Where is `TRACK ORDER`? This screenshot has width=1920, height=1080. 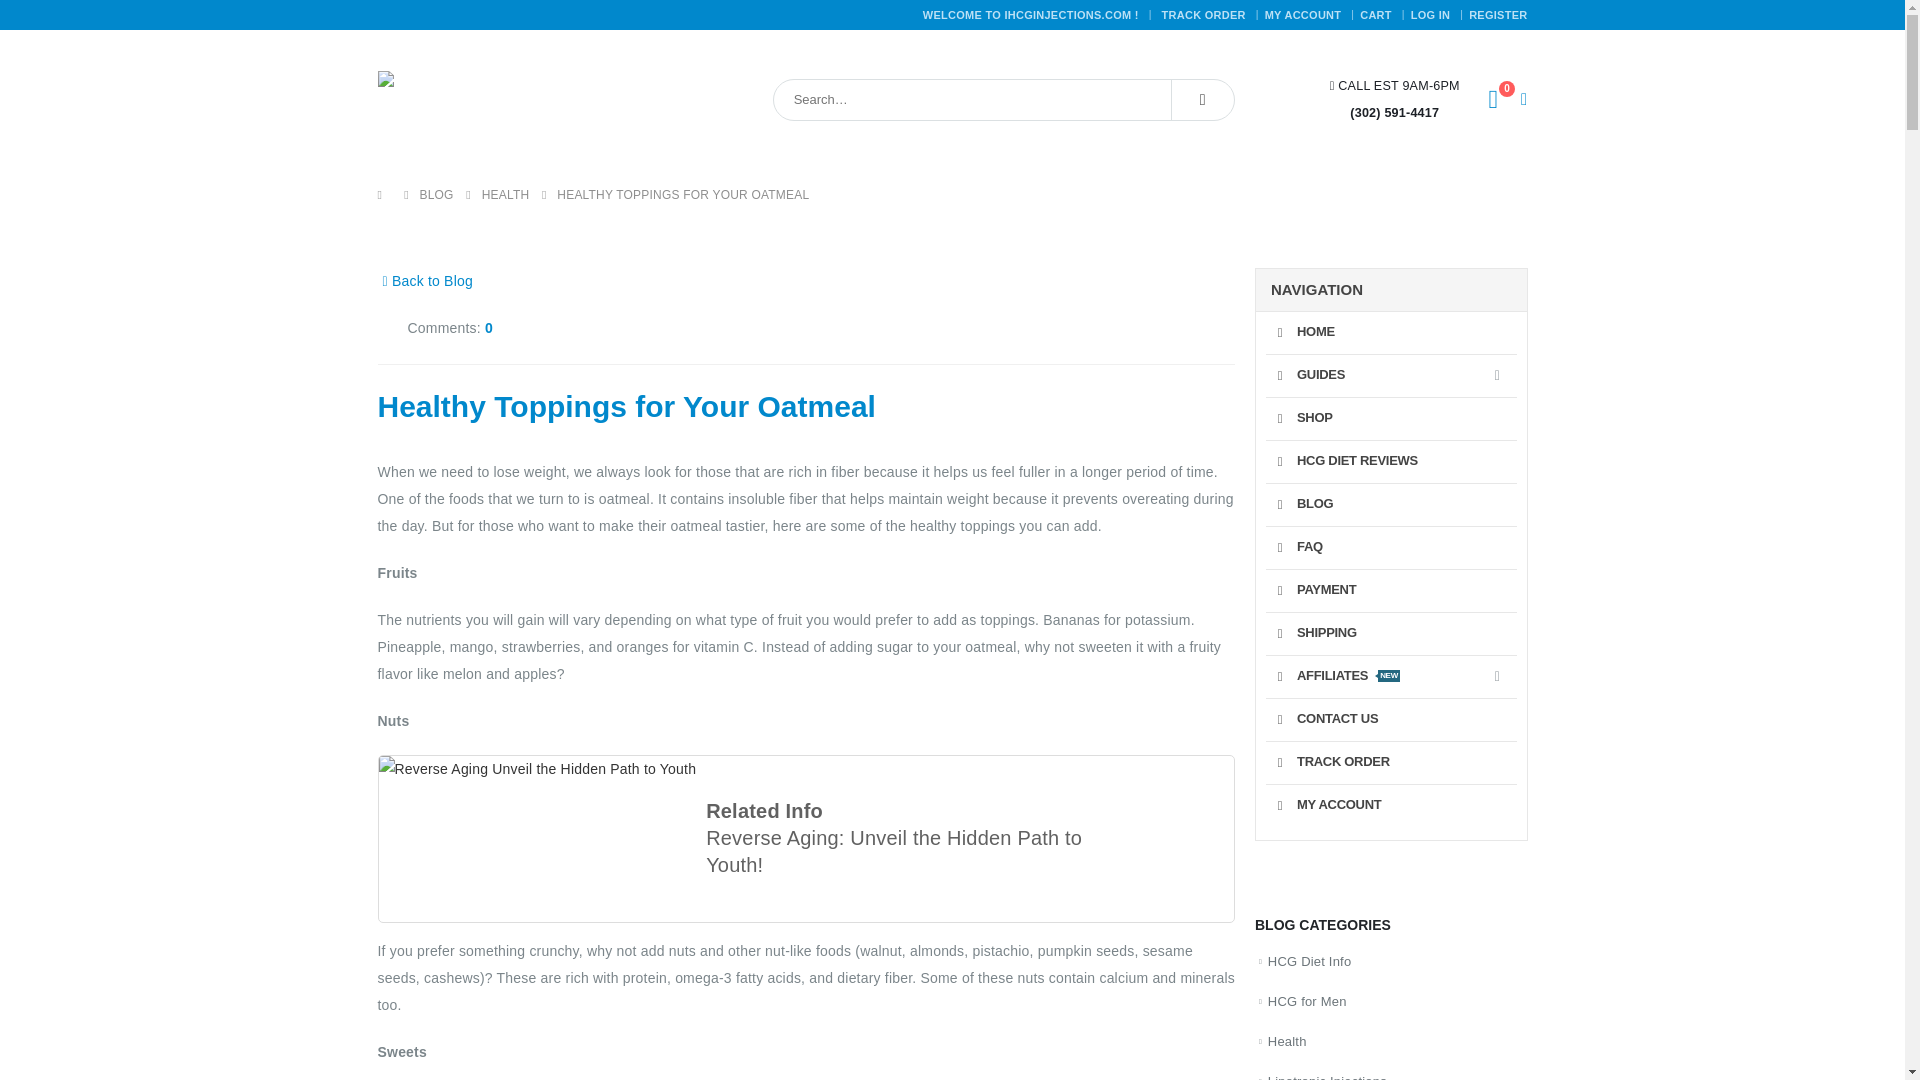 TRACK ORDER is located at coordinates (1497, 15).